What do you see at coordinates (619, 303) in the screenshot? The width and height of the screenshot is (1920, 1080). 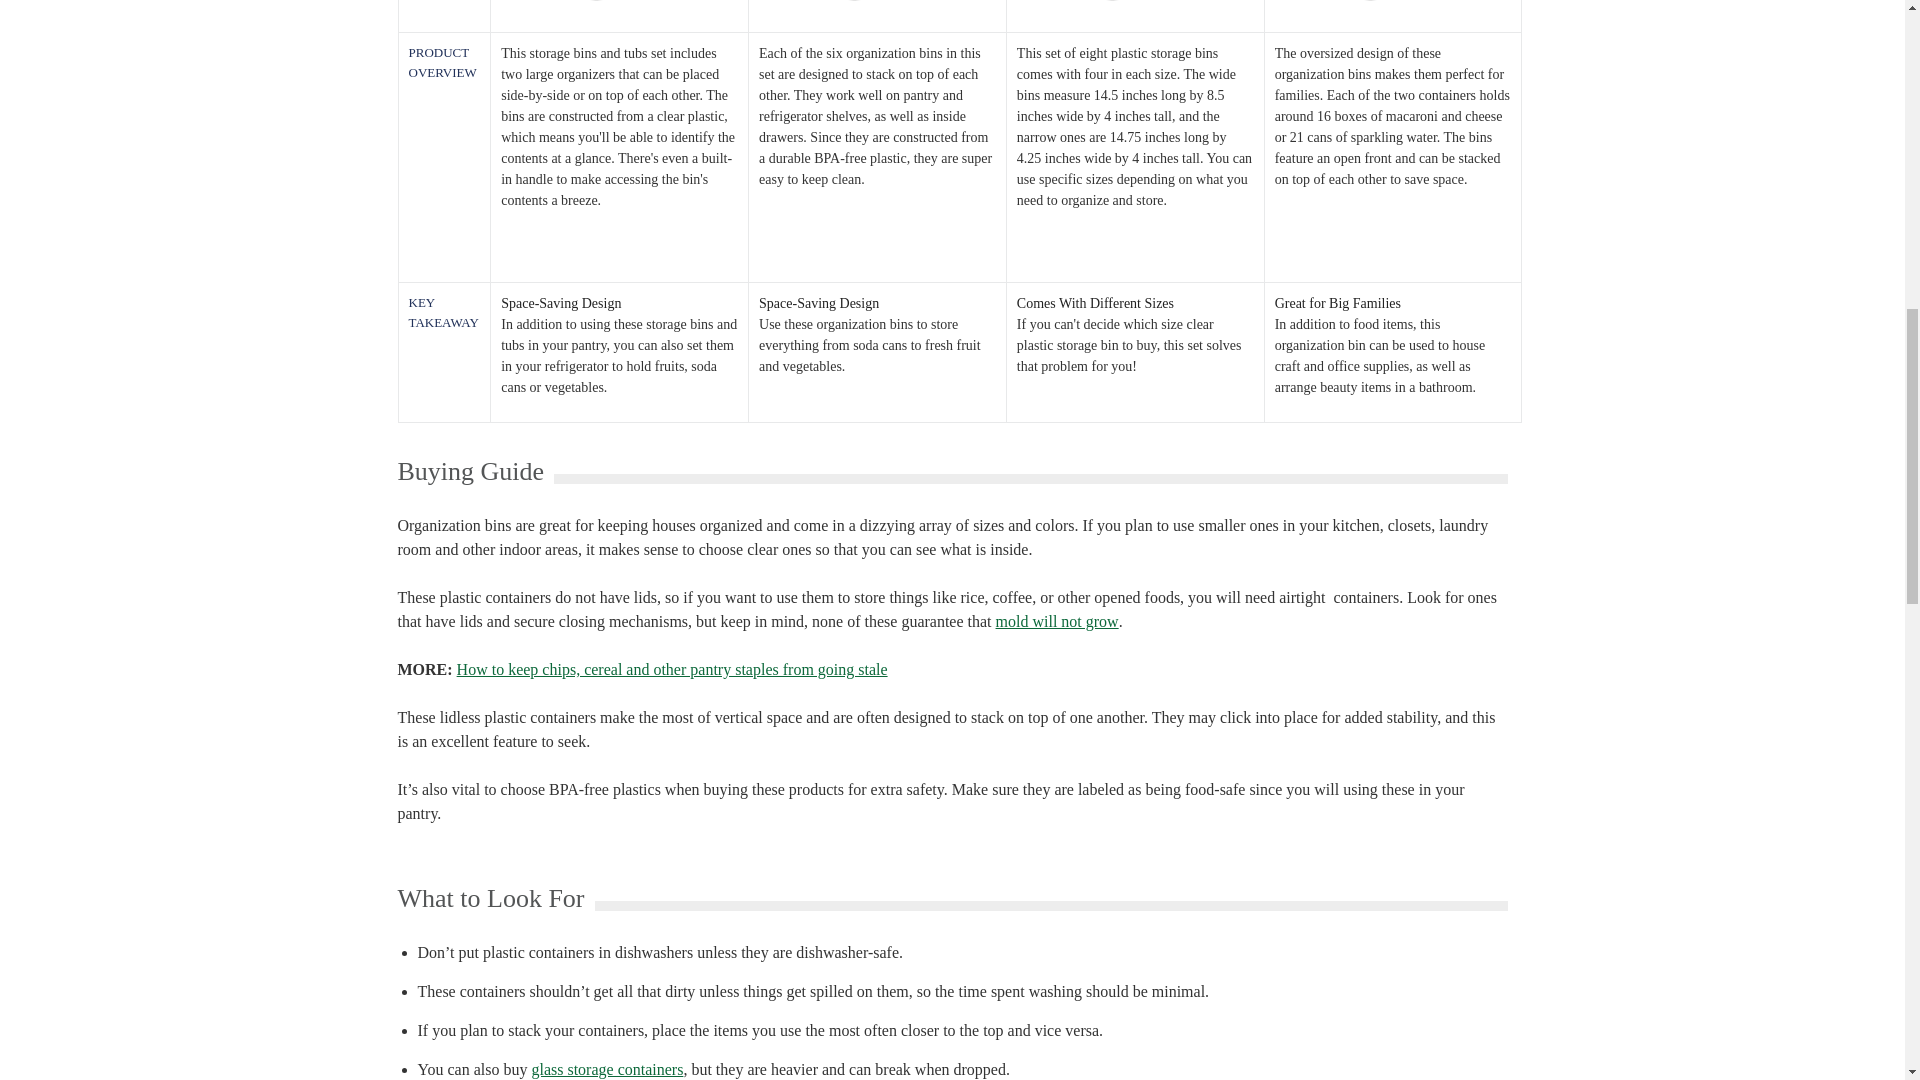 I see `Space-Saving Design` at bounding box center [619, 303].